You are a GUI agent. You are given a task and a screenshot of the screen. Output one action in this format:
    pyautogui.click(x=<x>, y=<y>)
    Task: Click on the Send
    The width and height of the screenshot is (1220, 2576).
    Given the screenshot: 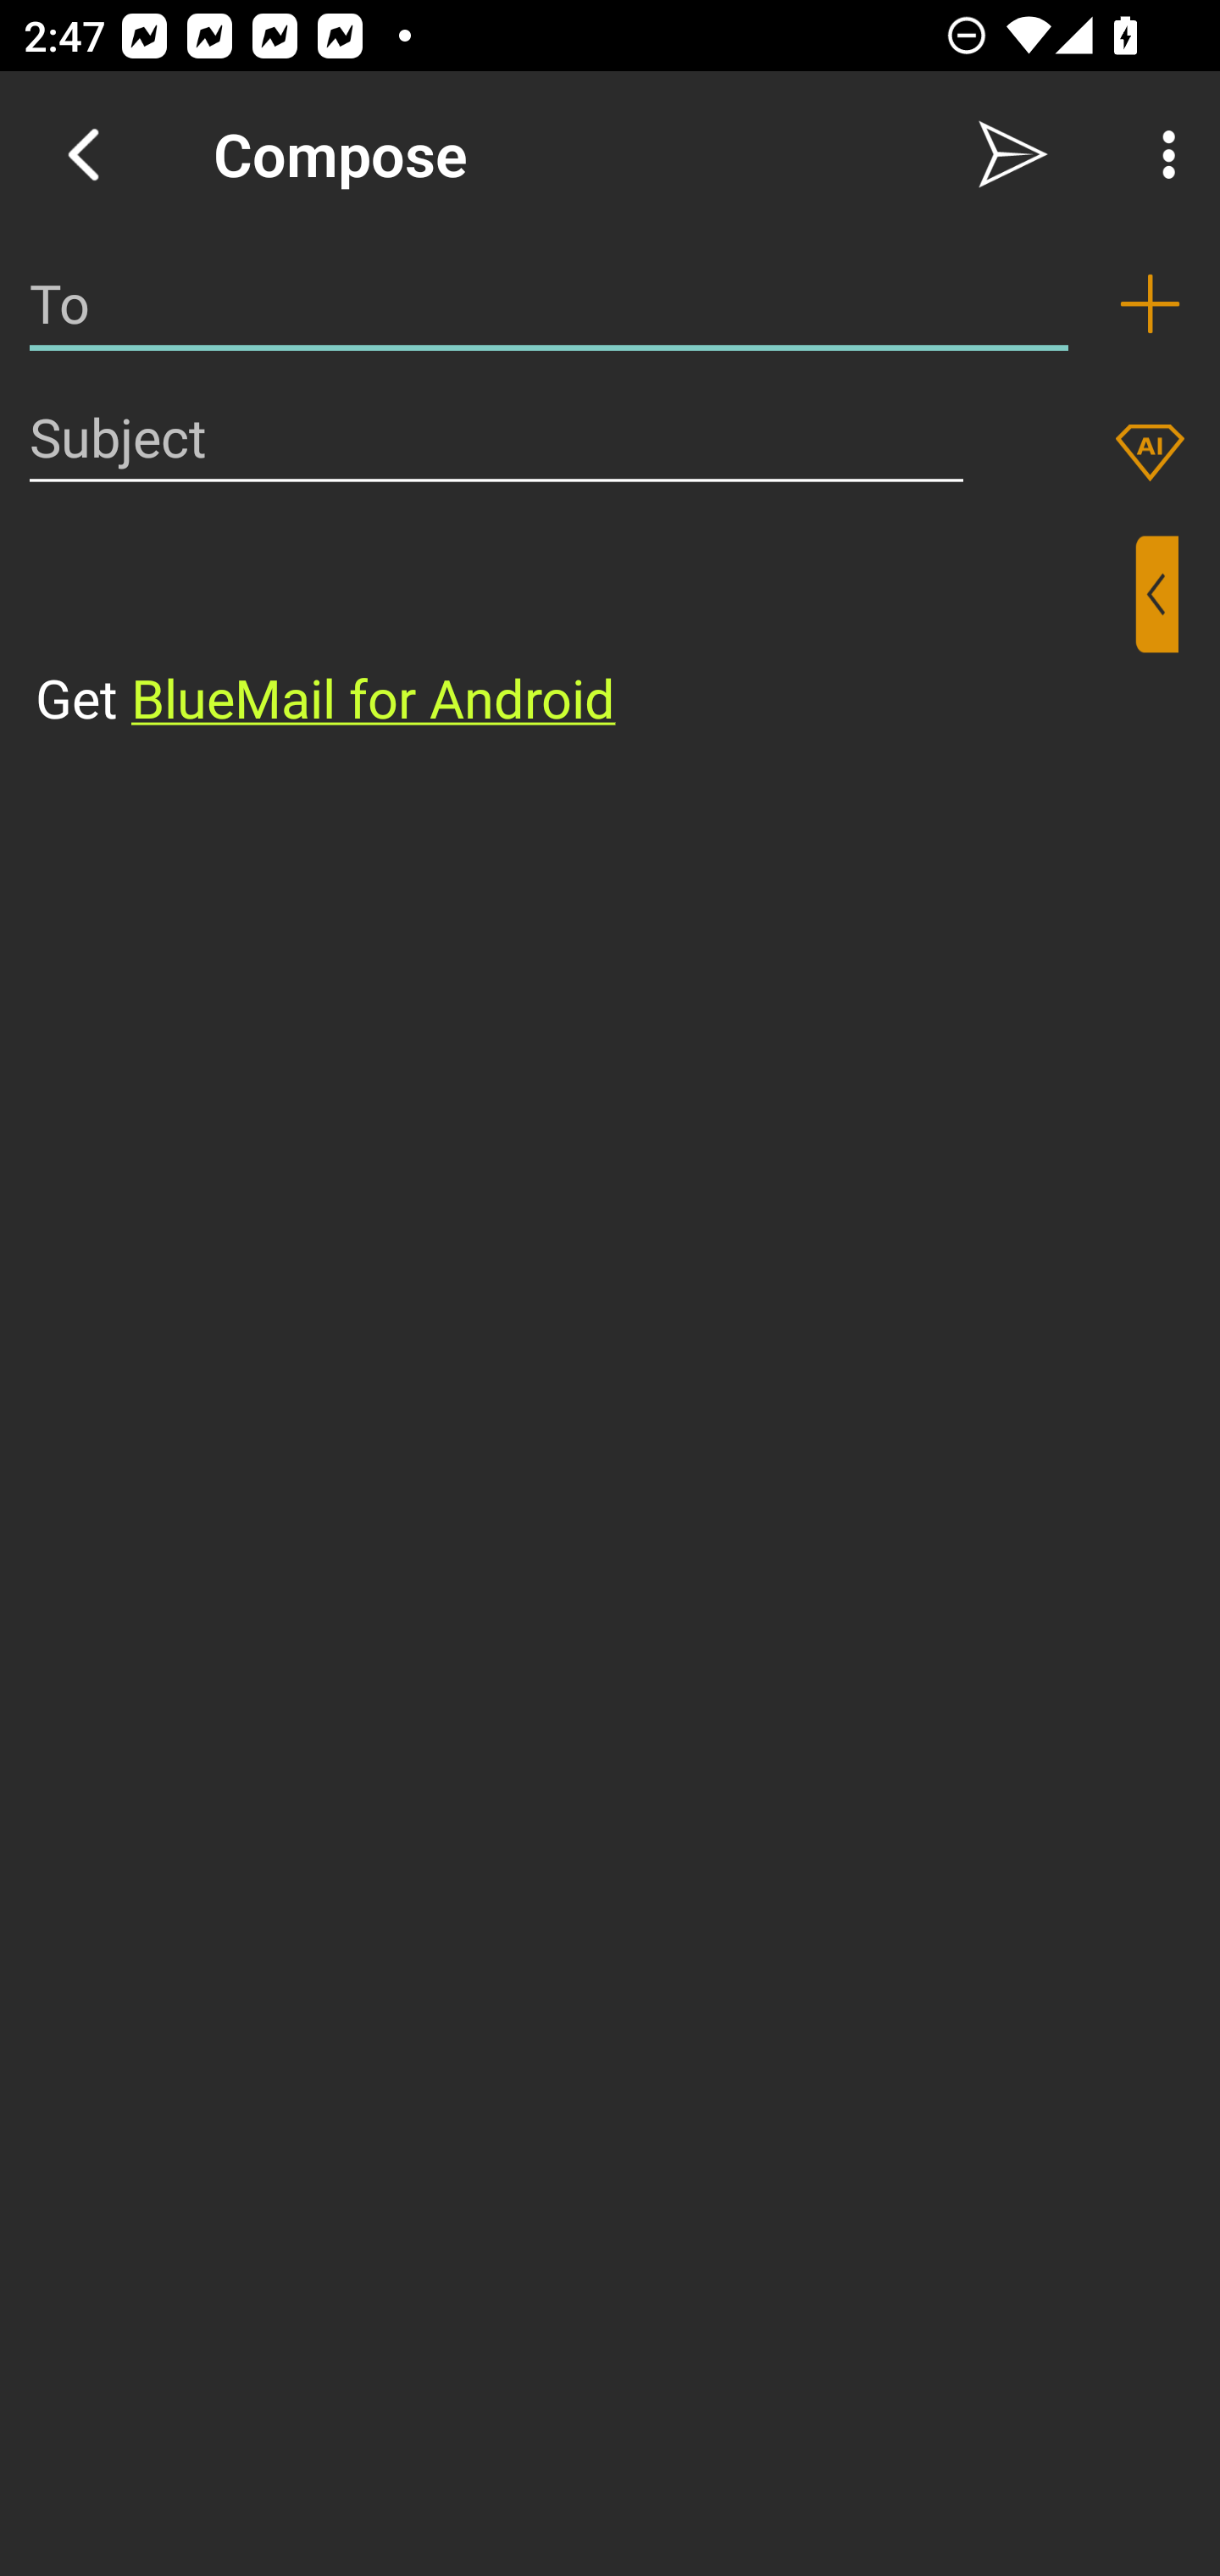 What is the action you would take?
    pyautogui.click(x=1013, y=154)
    